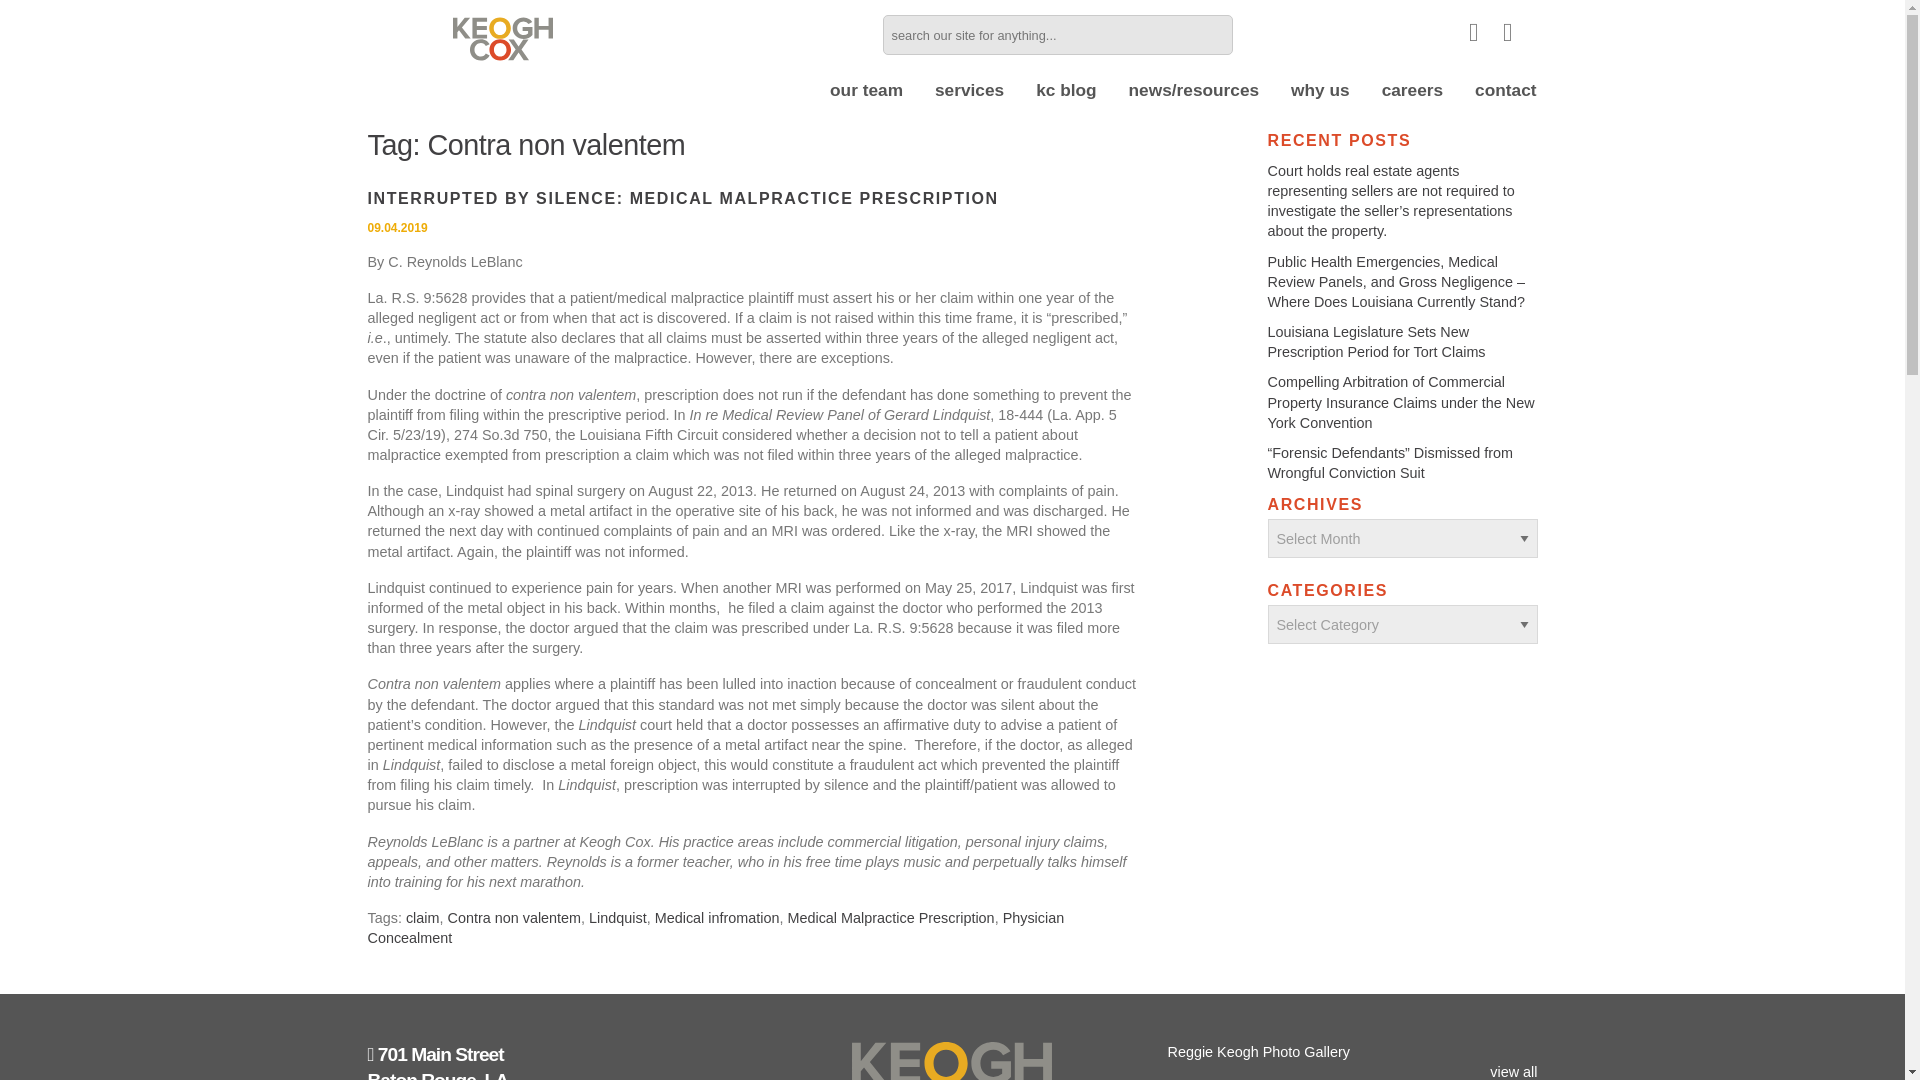 The image size is (1920, 1080). Describe the element at coordinates (1320, 91) in the screenshot. I see `why us` at that location.